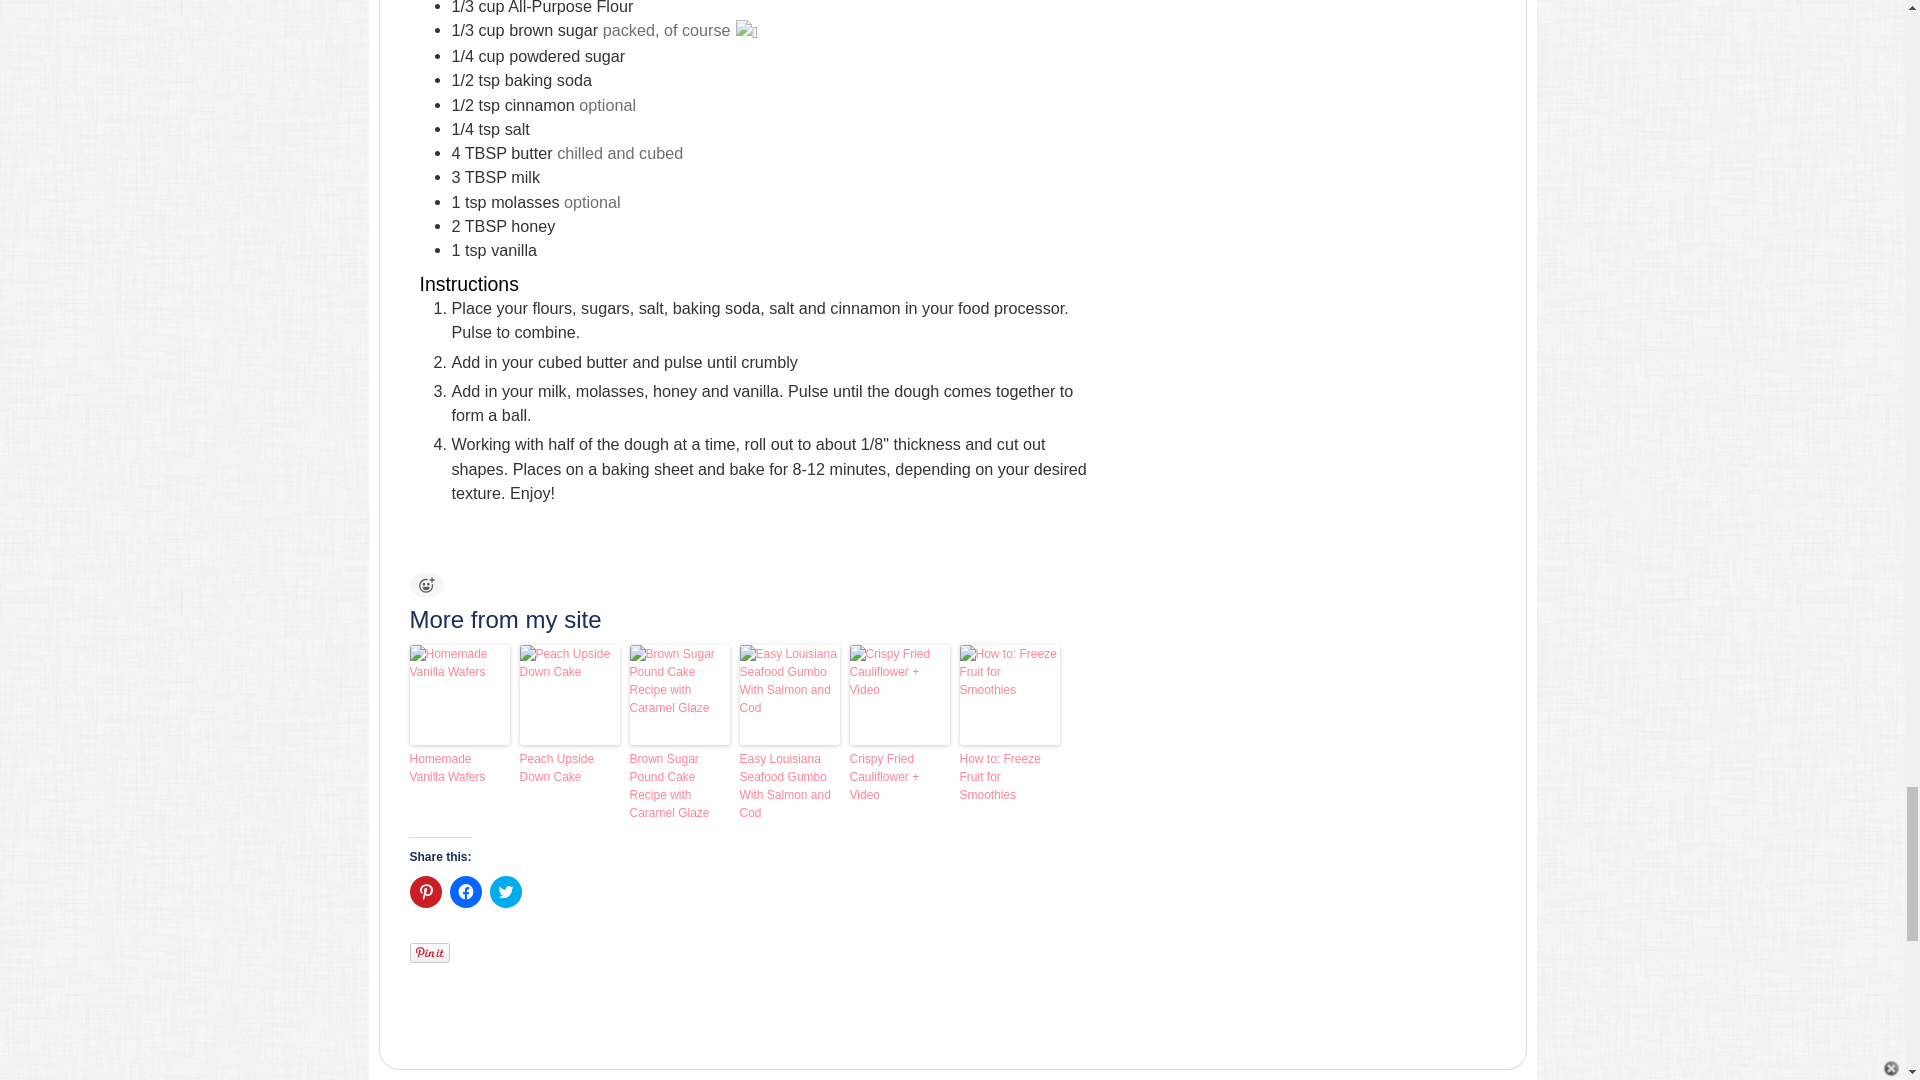 This screenshot has height=1080, width=1920. I want to click on Easy Louisiana Seafood Gumbo With Salmon and Cod, so click(790, 785).